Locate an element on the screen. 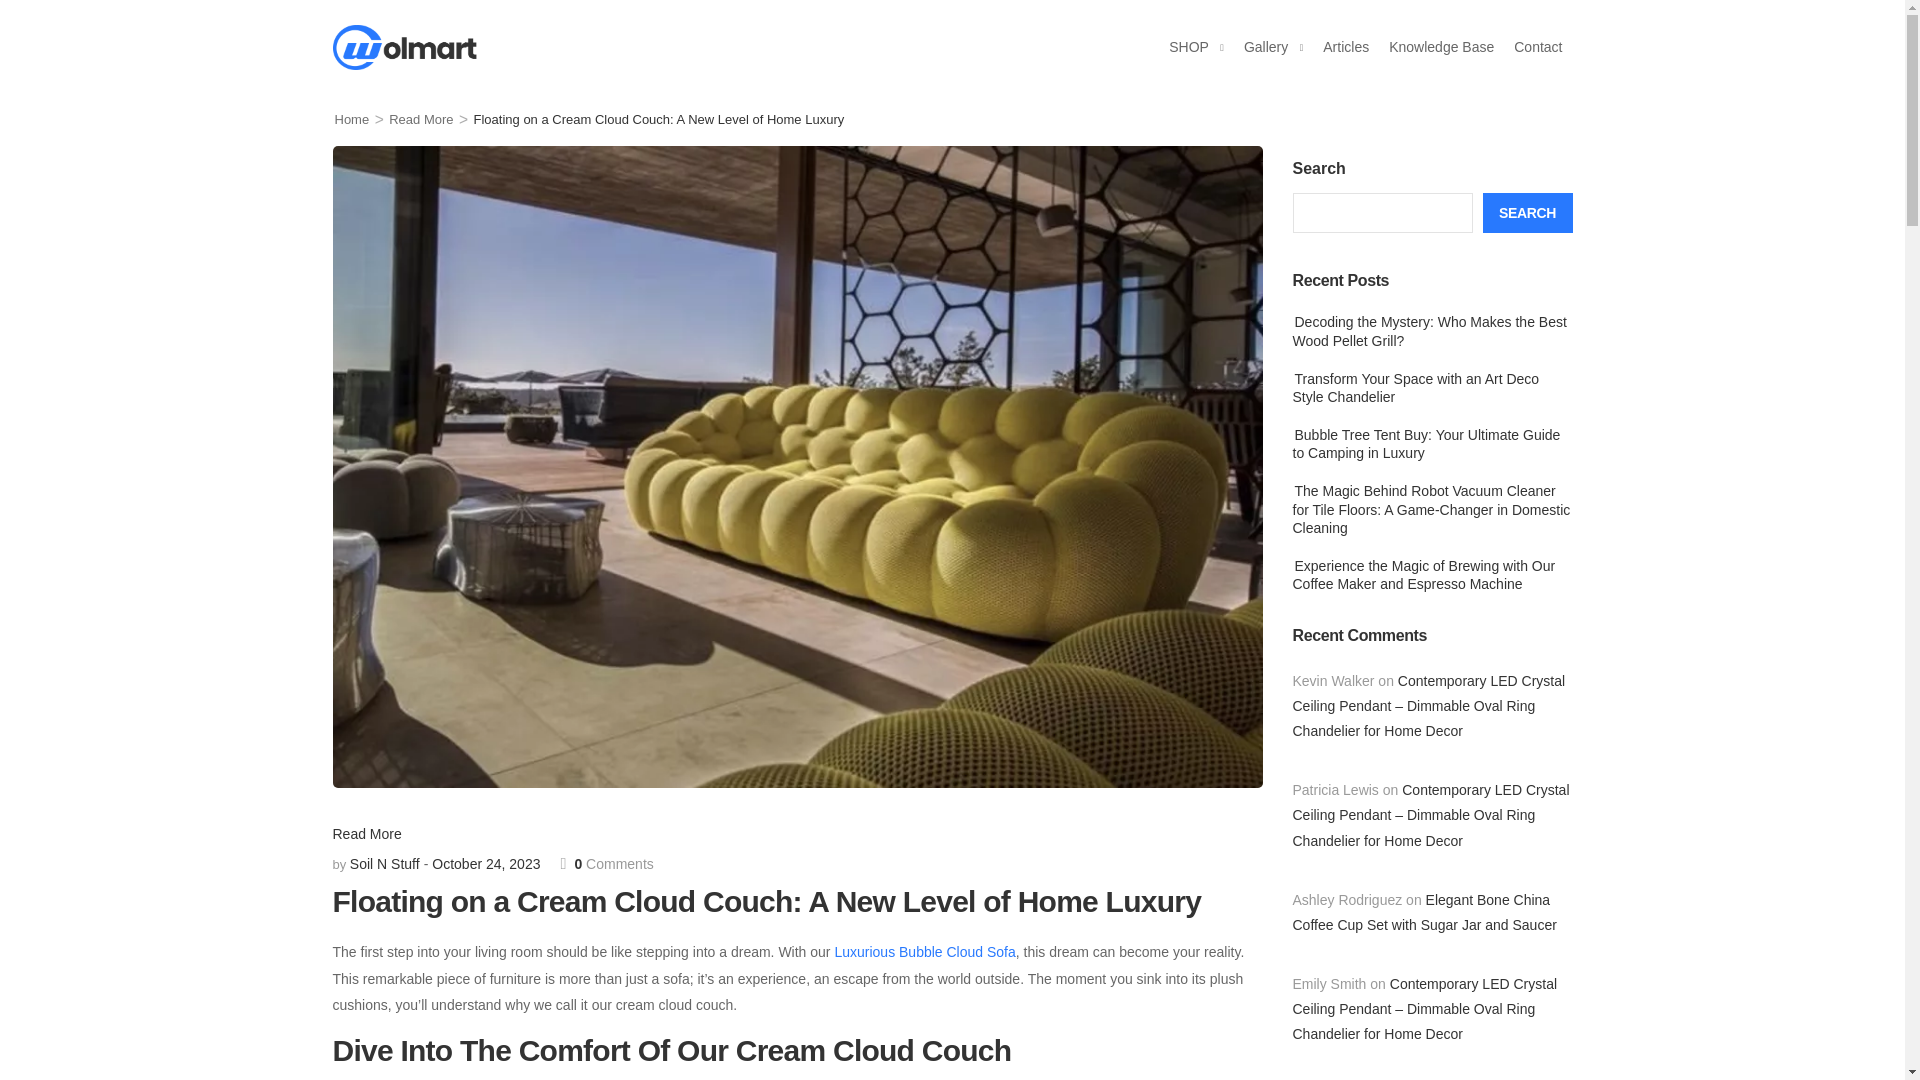 The image size is (1920, 1080). Read More is located at coordinates (421, 120).